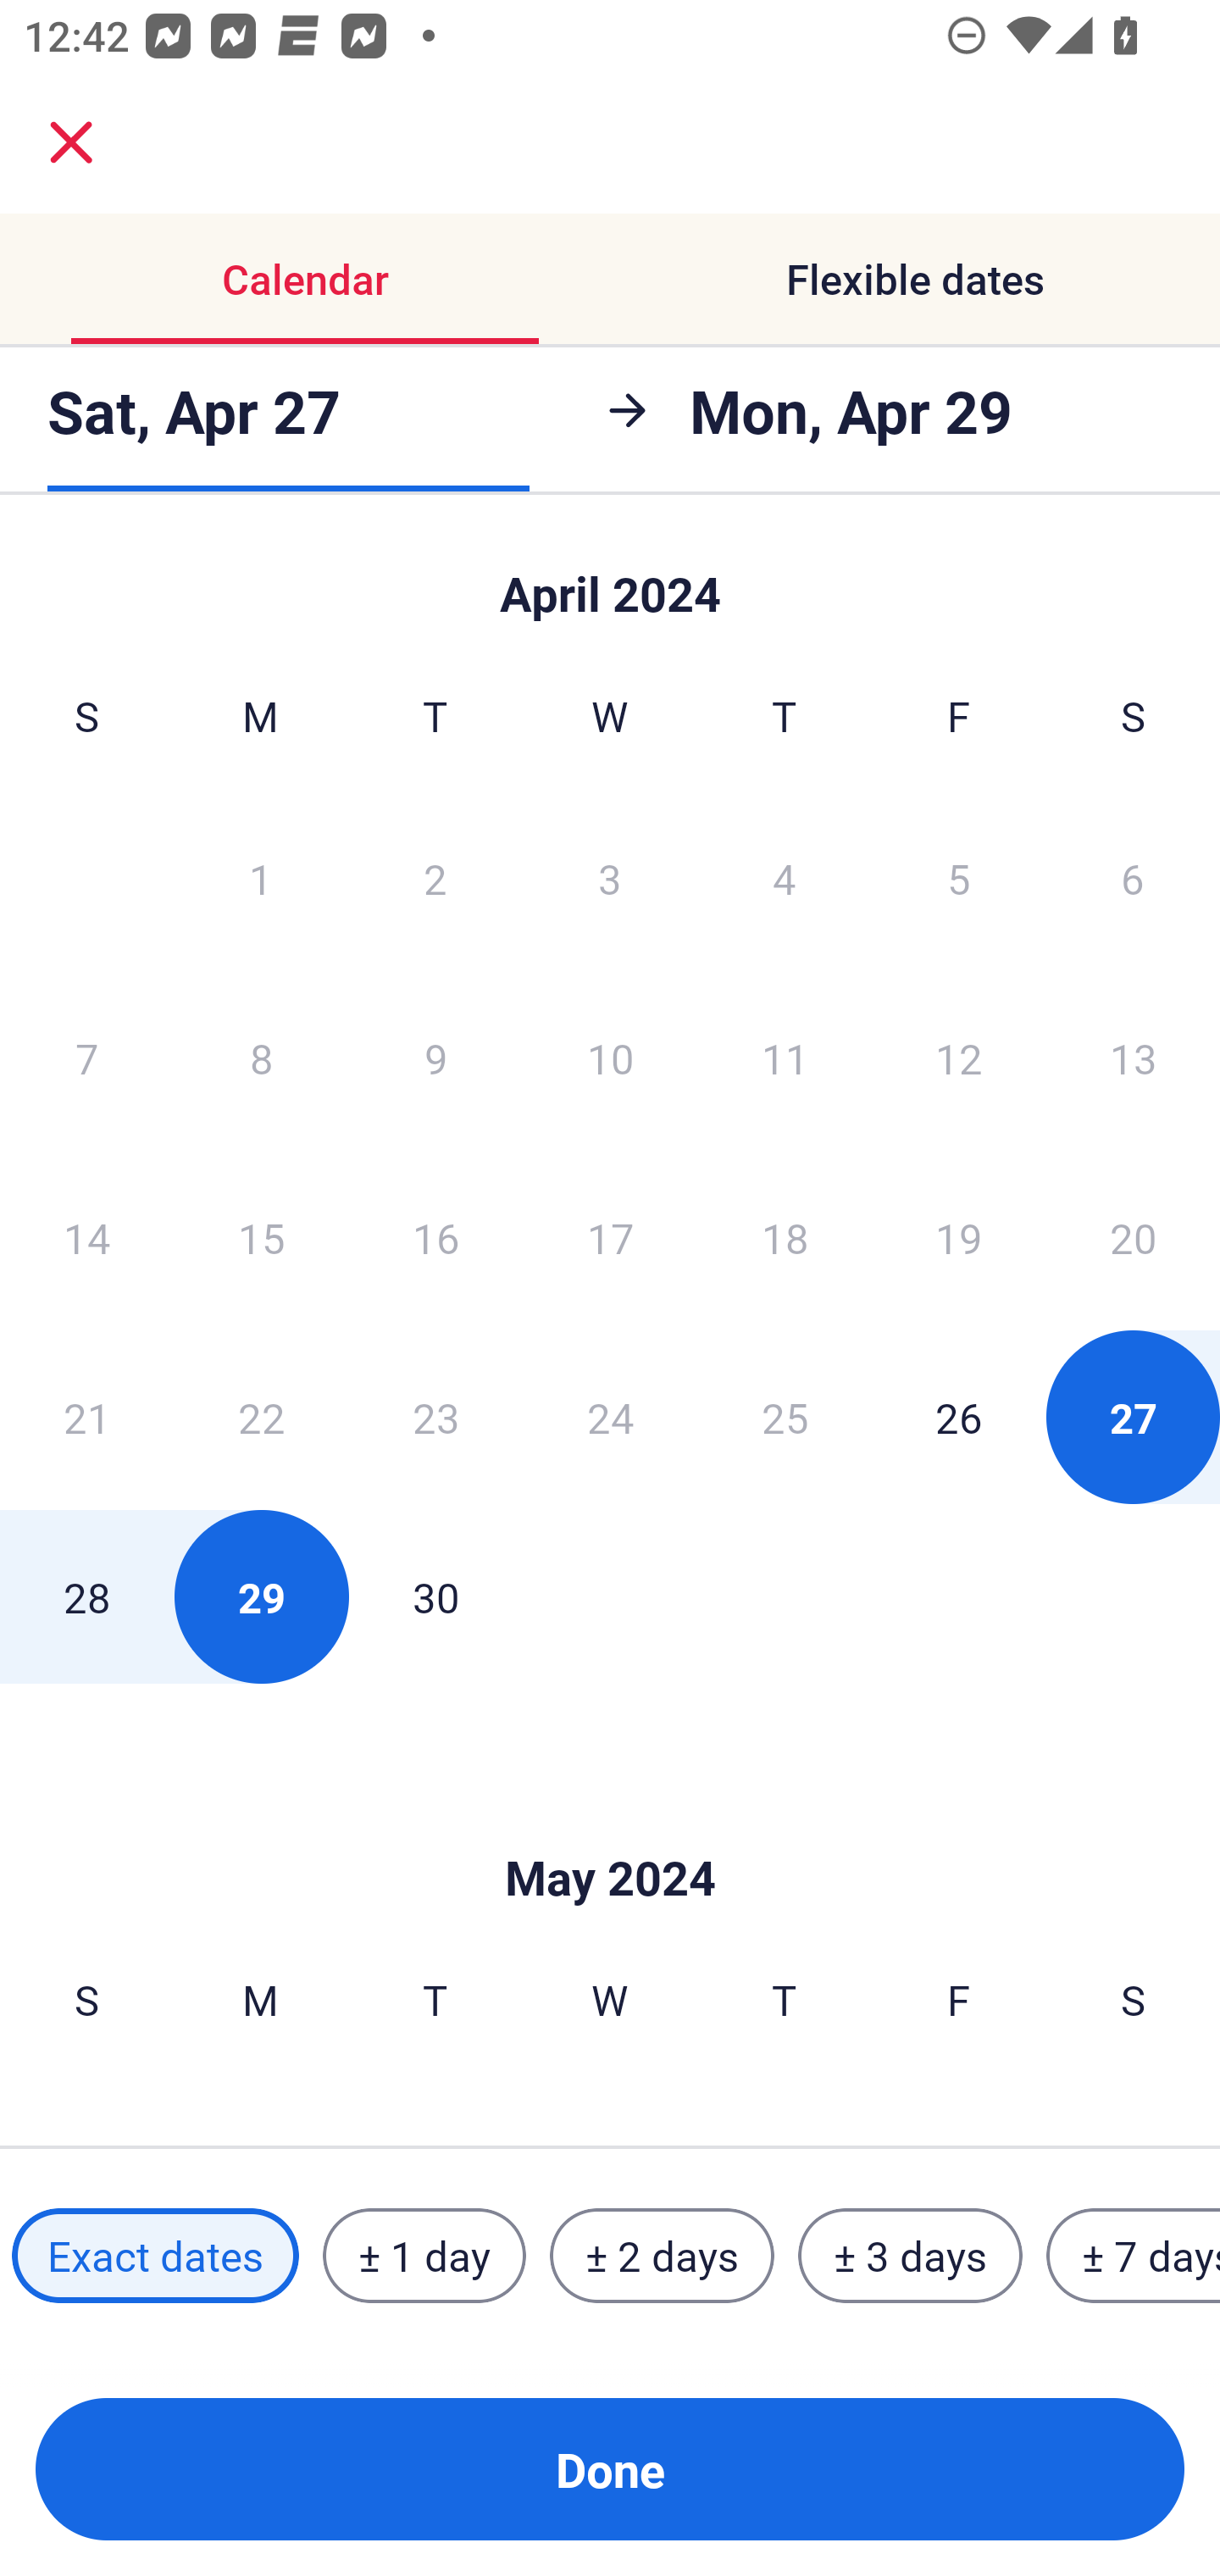 This screenshot has width=1220, height=2576. I want to click on Exact dates, so click(155, 2255).